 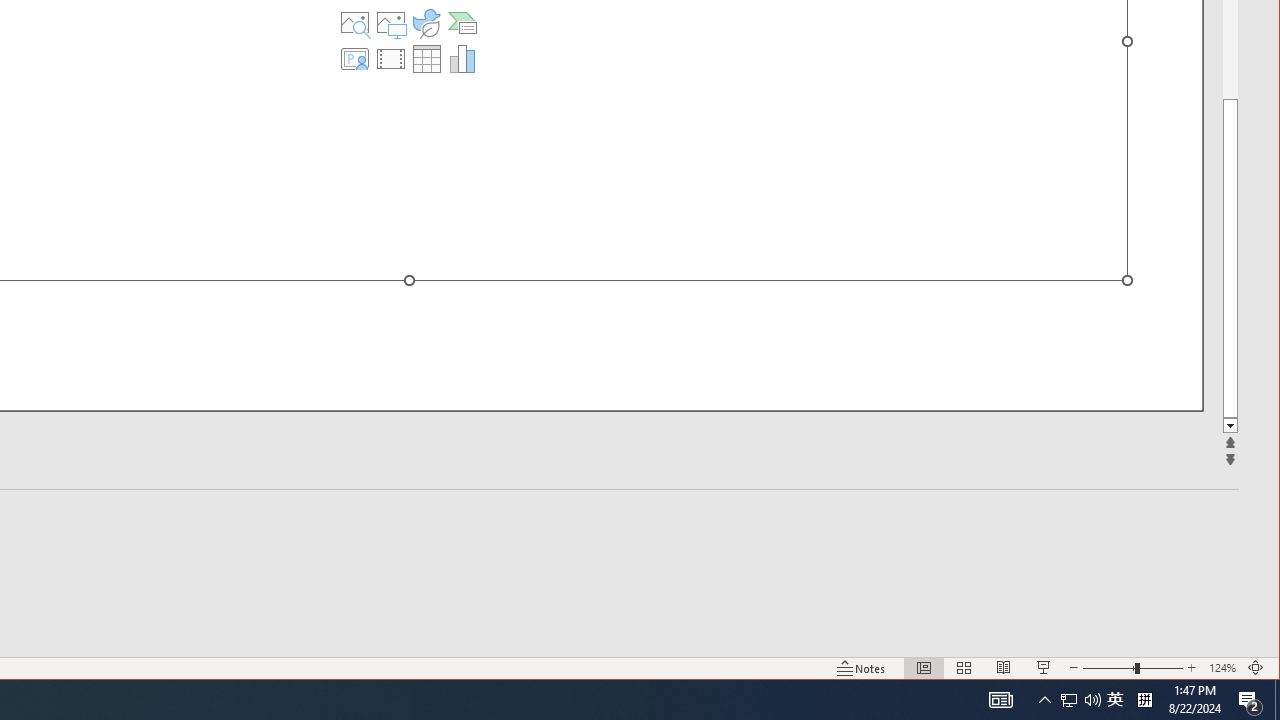 I want to click on Action Center, 2 new notifications, so click(x=1191, y=668).